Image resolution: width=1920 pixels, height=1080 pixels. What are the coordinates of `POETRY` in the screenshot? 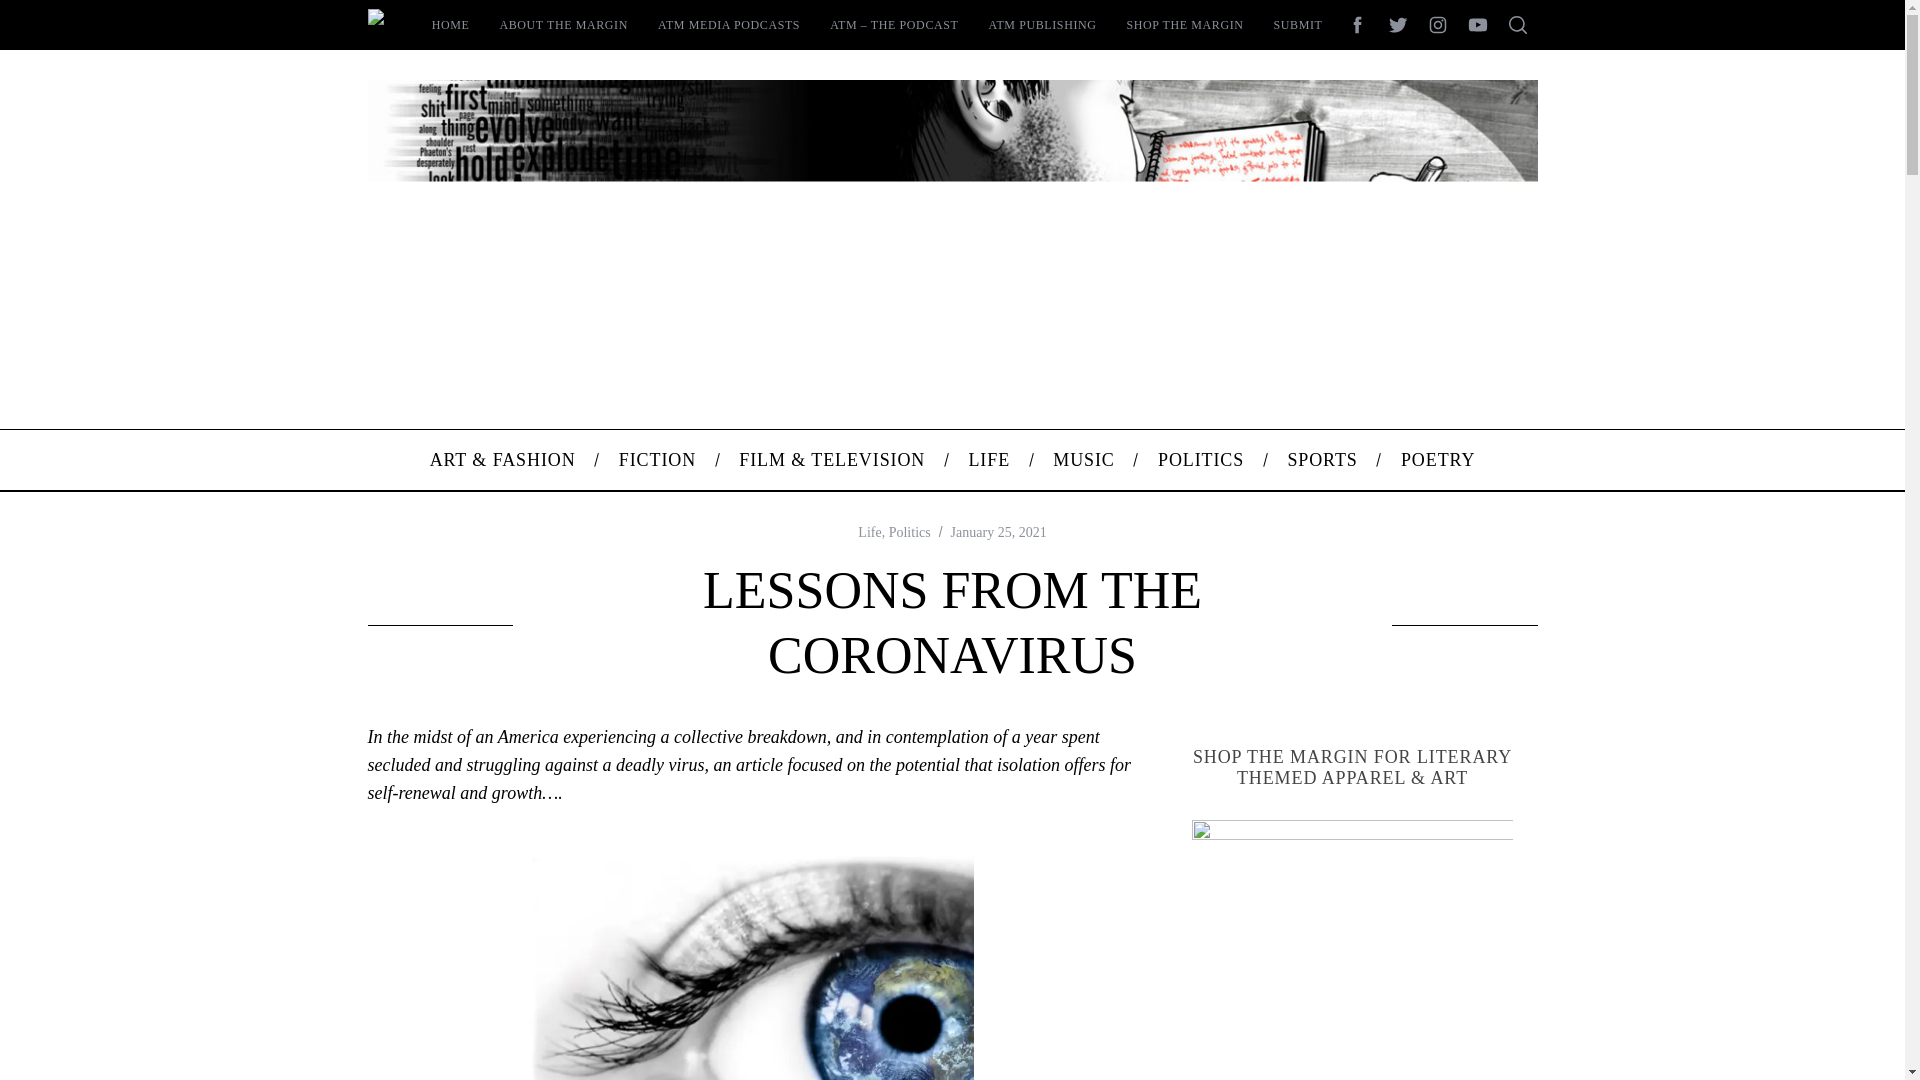 It's located at (1438, 460).